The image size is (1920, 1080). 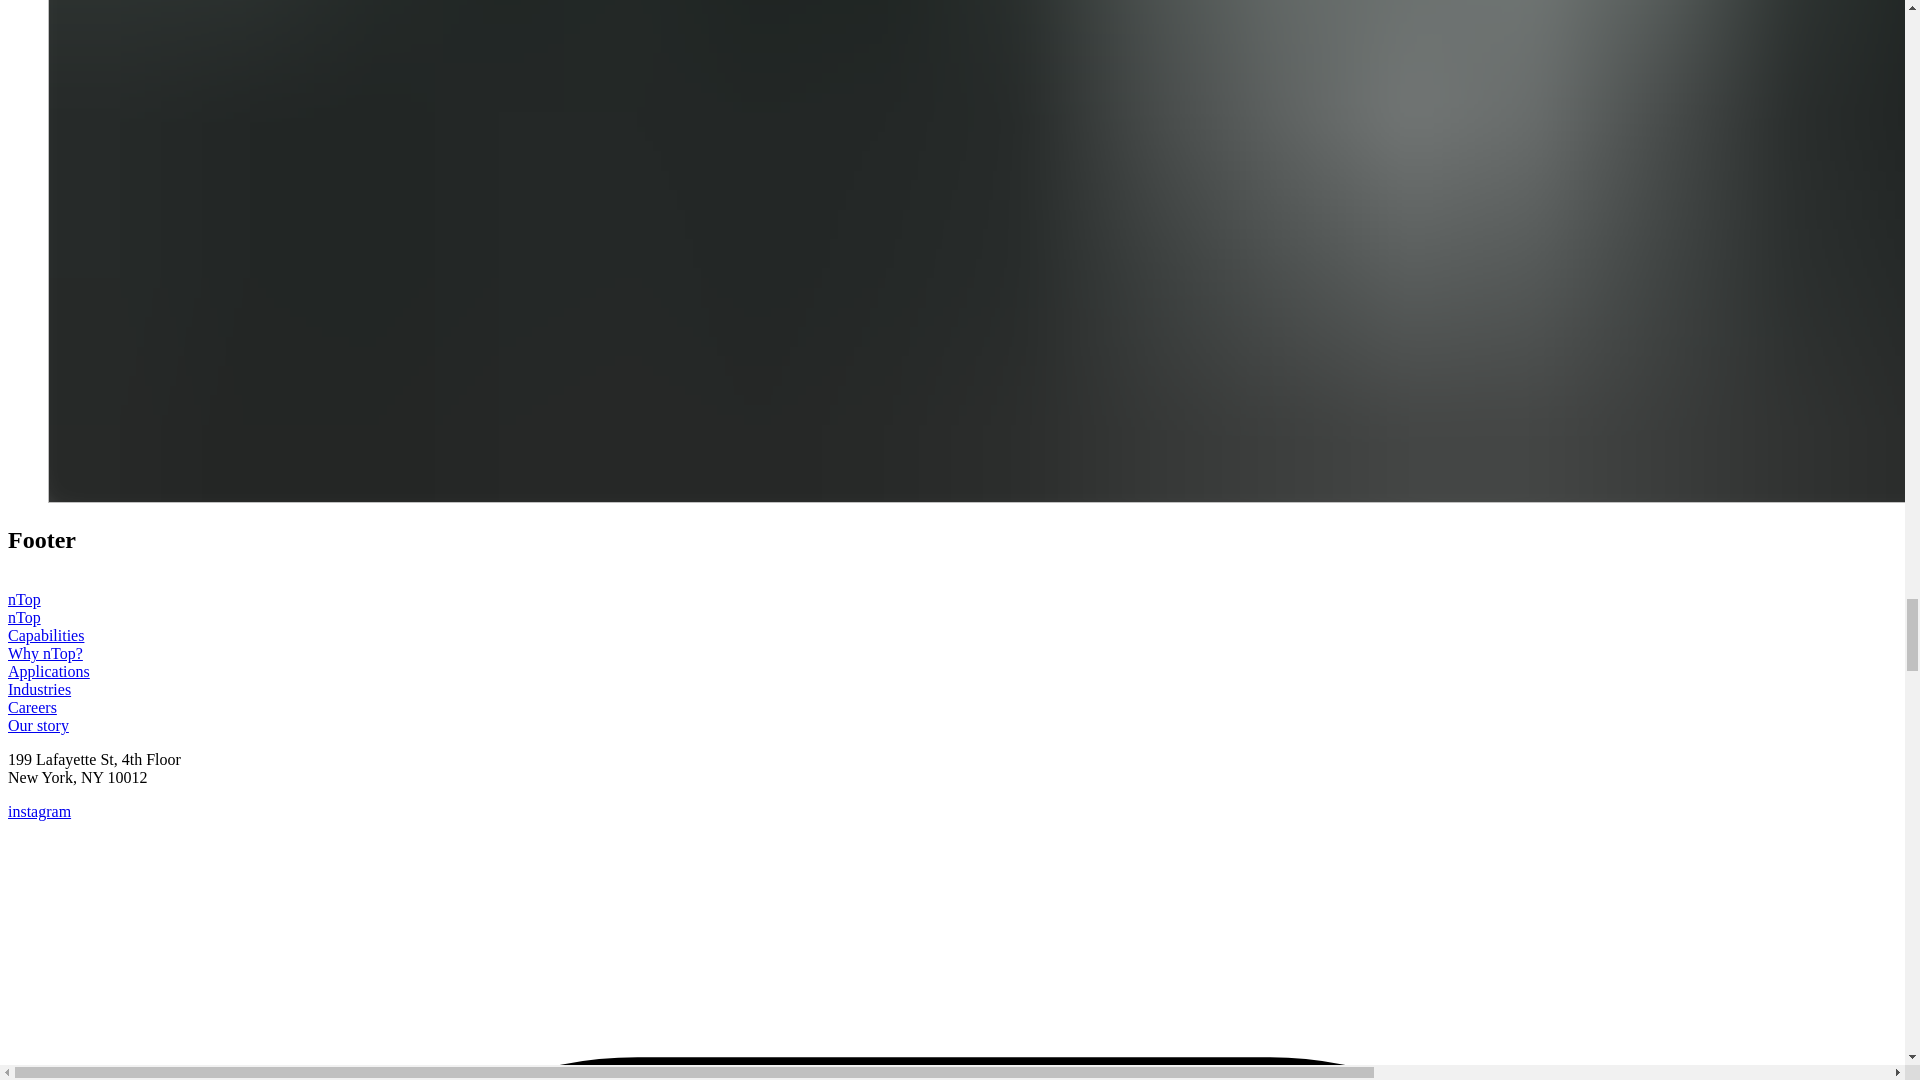 What do you see at coordinates (44, 653) in the screenshot?
I see `Why nTop?` at bounding box center [44, 653].